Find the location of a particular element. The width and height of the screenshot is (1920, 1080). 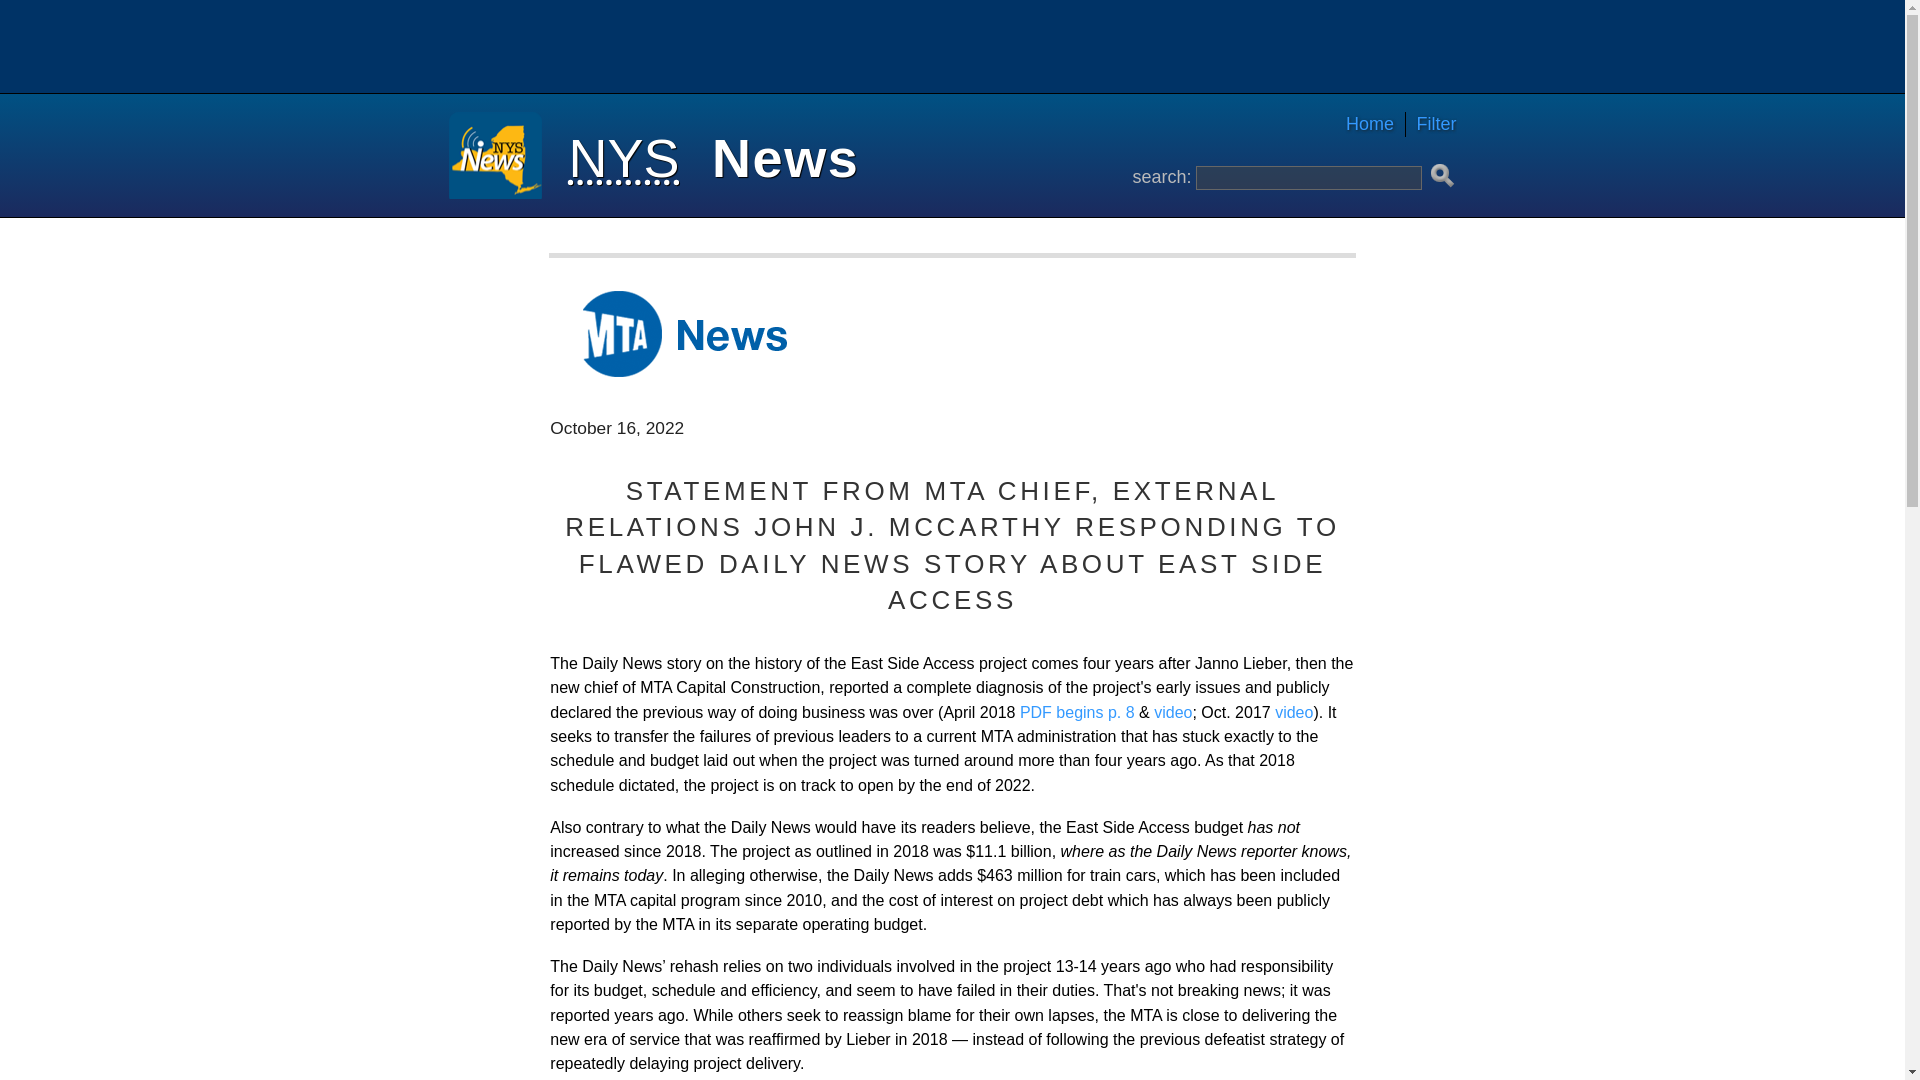

New York State is located at coordinates (624, 158).